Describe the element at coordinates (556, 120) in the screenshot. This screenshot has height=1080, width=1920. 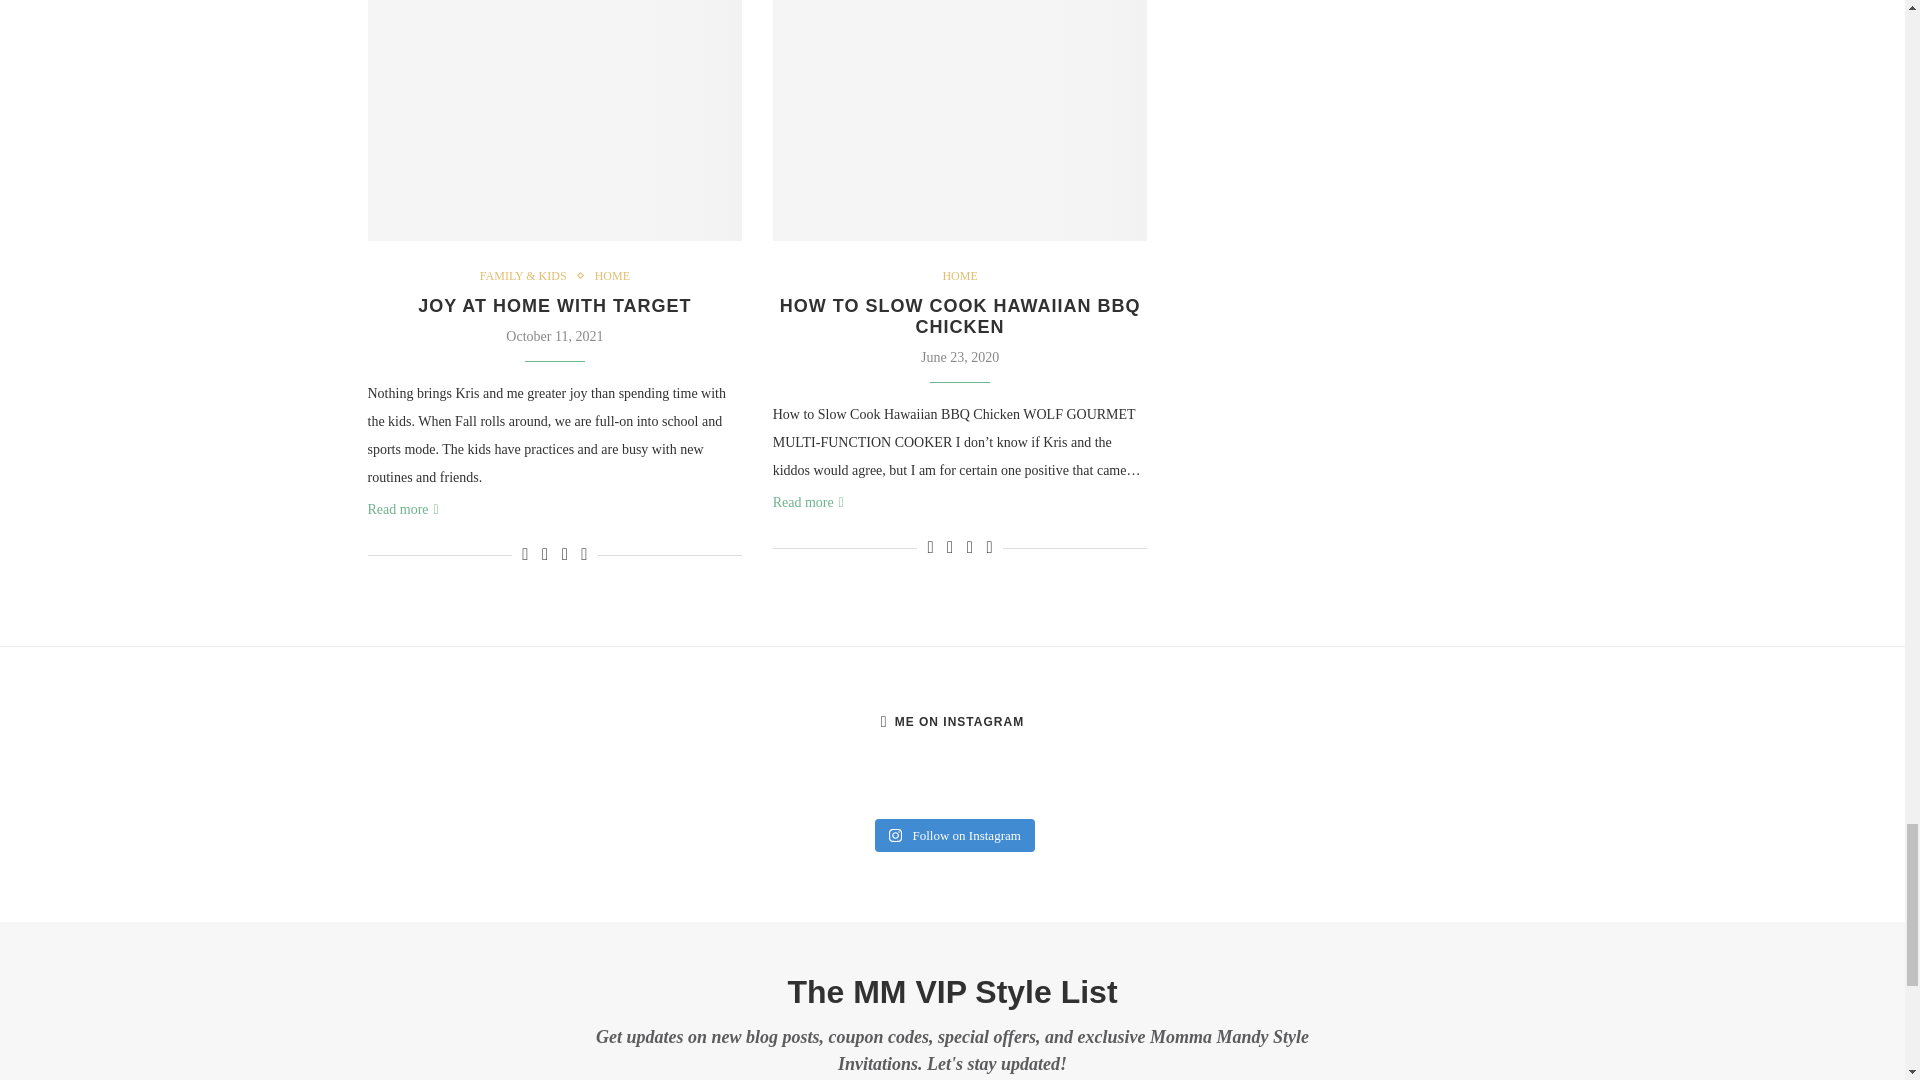
I see `Joy at Home with Target` at that location.